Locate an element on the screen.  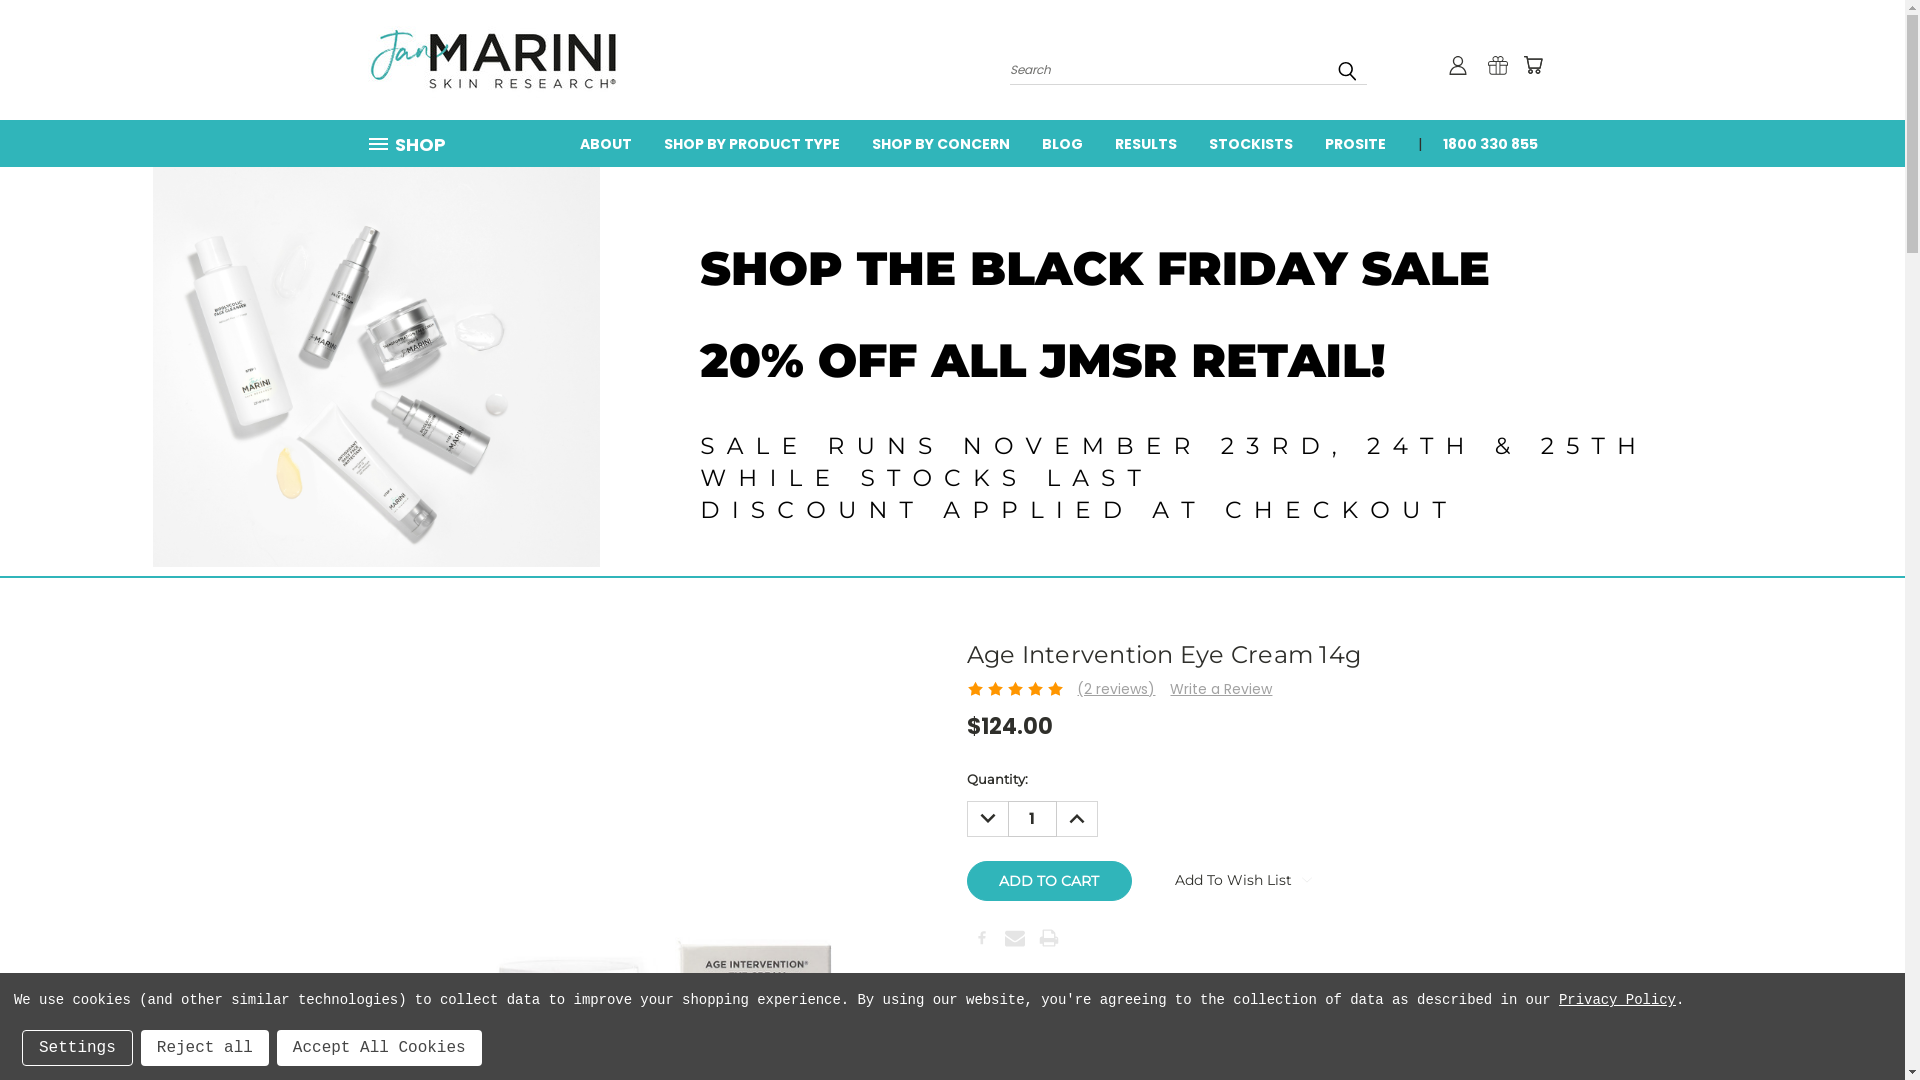
SHOP BY CONCERN is located at coordinates (941, 142).